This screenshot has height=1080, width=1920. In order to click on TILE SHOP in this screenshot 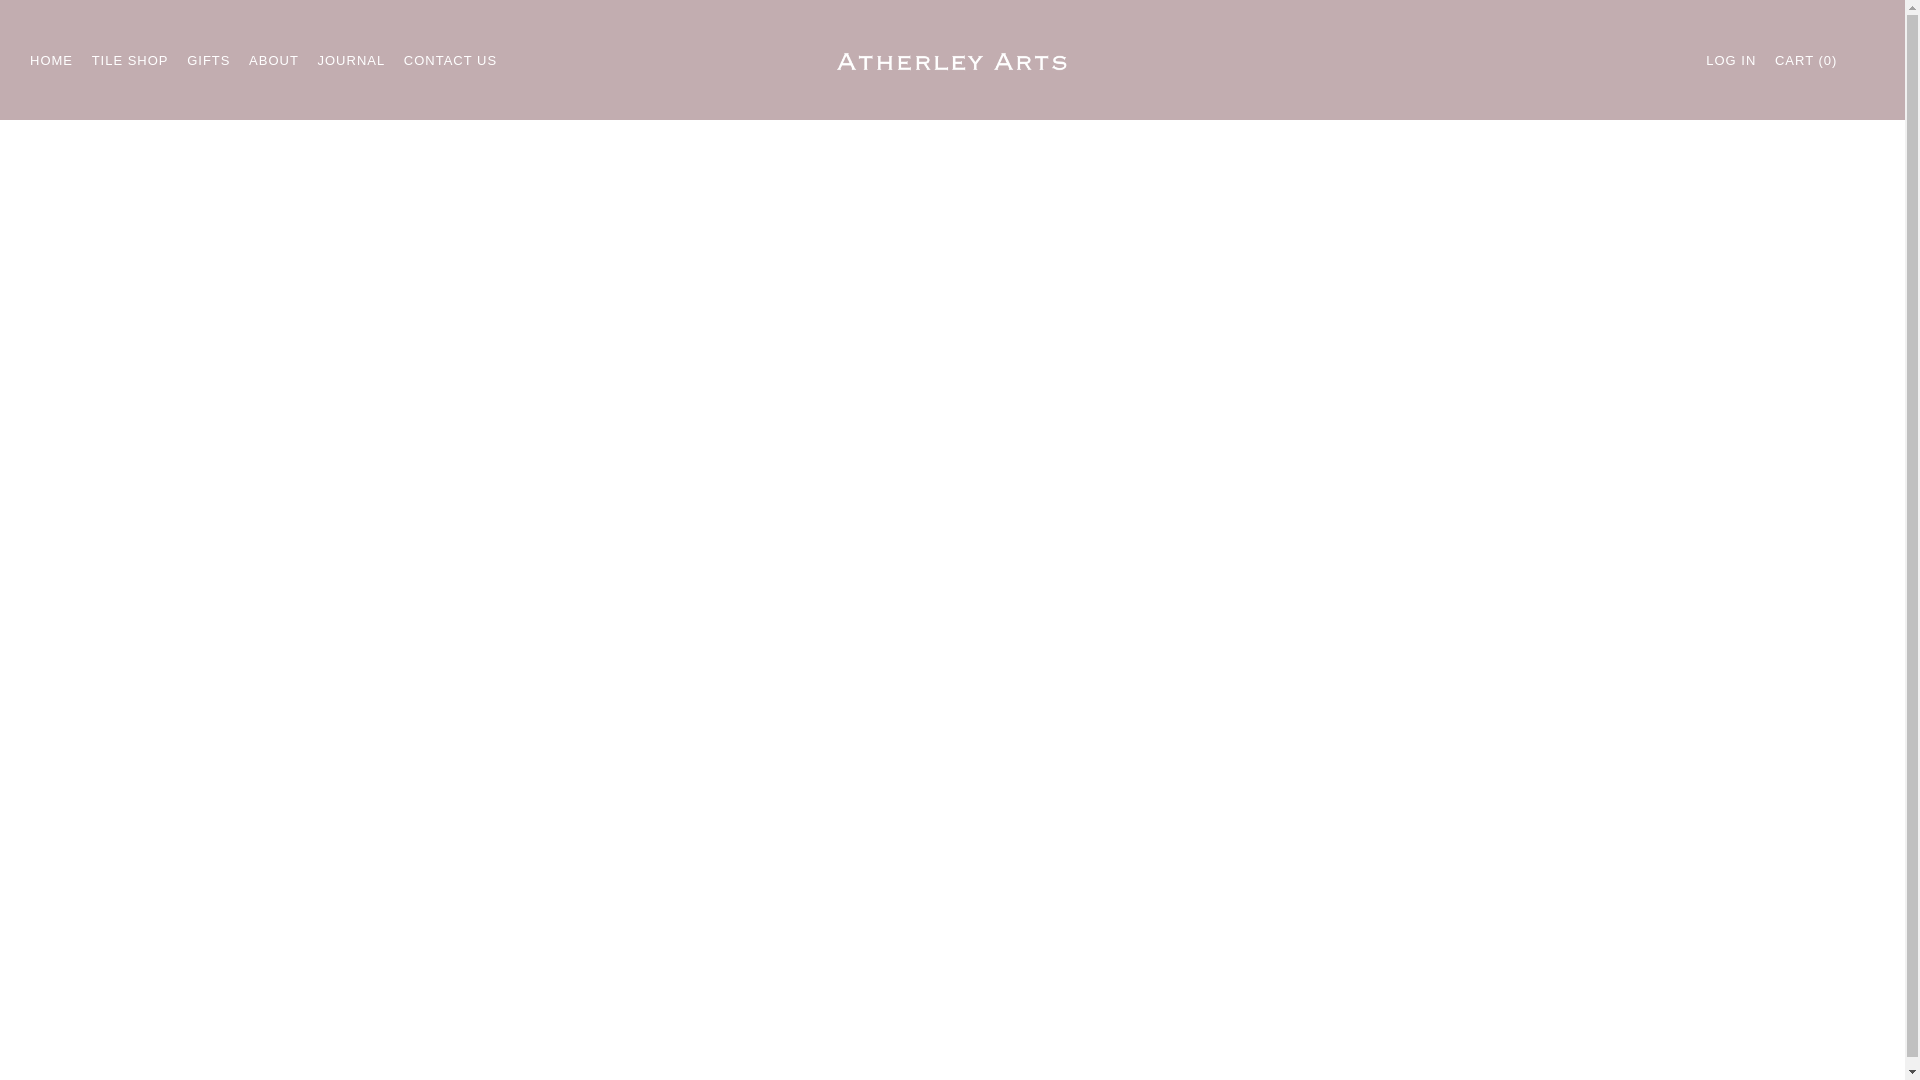, I will do `click(130, 61)`.